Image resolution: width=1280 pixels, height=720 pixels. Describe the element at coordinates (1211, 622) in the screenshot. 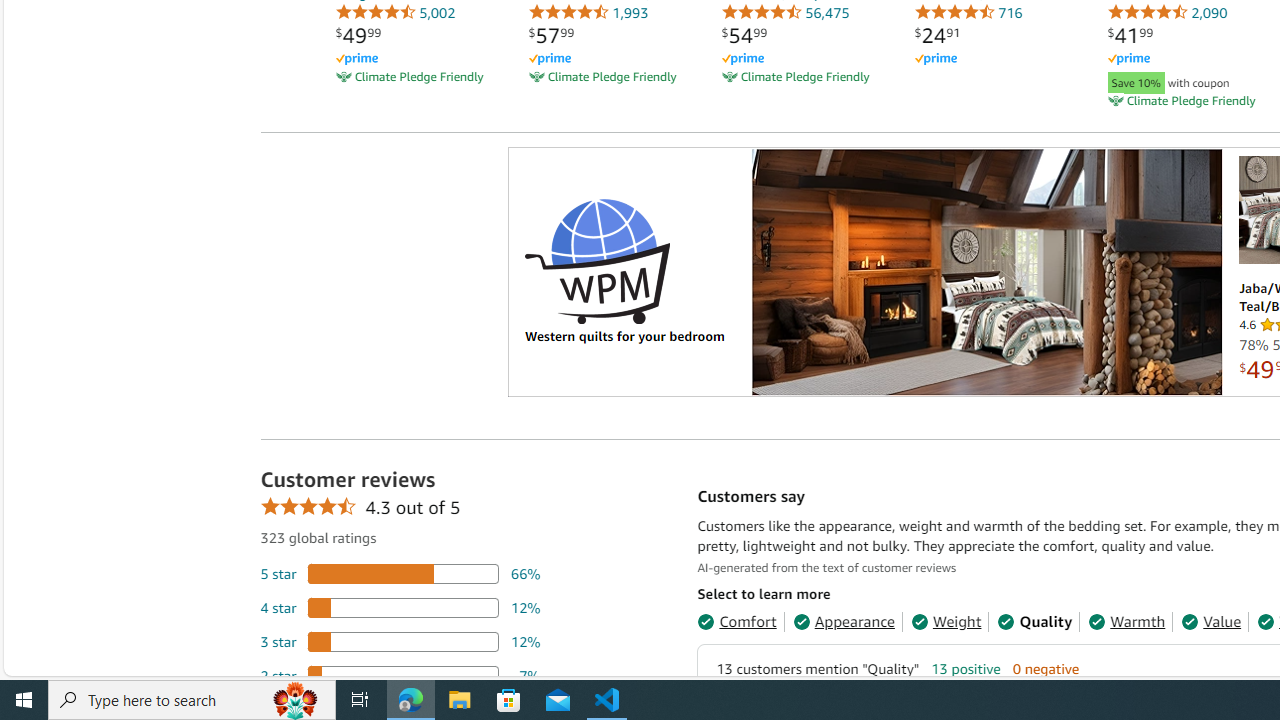

I see `Value` at that location.